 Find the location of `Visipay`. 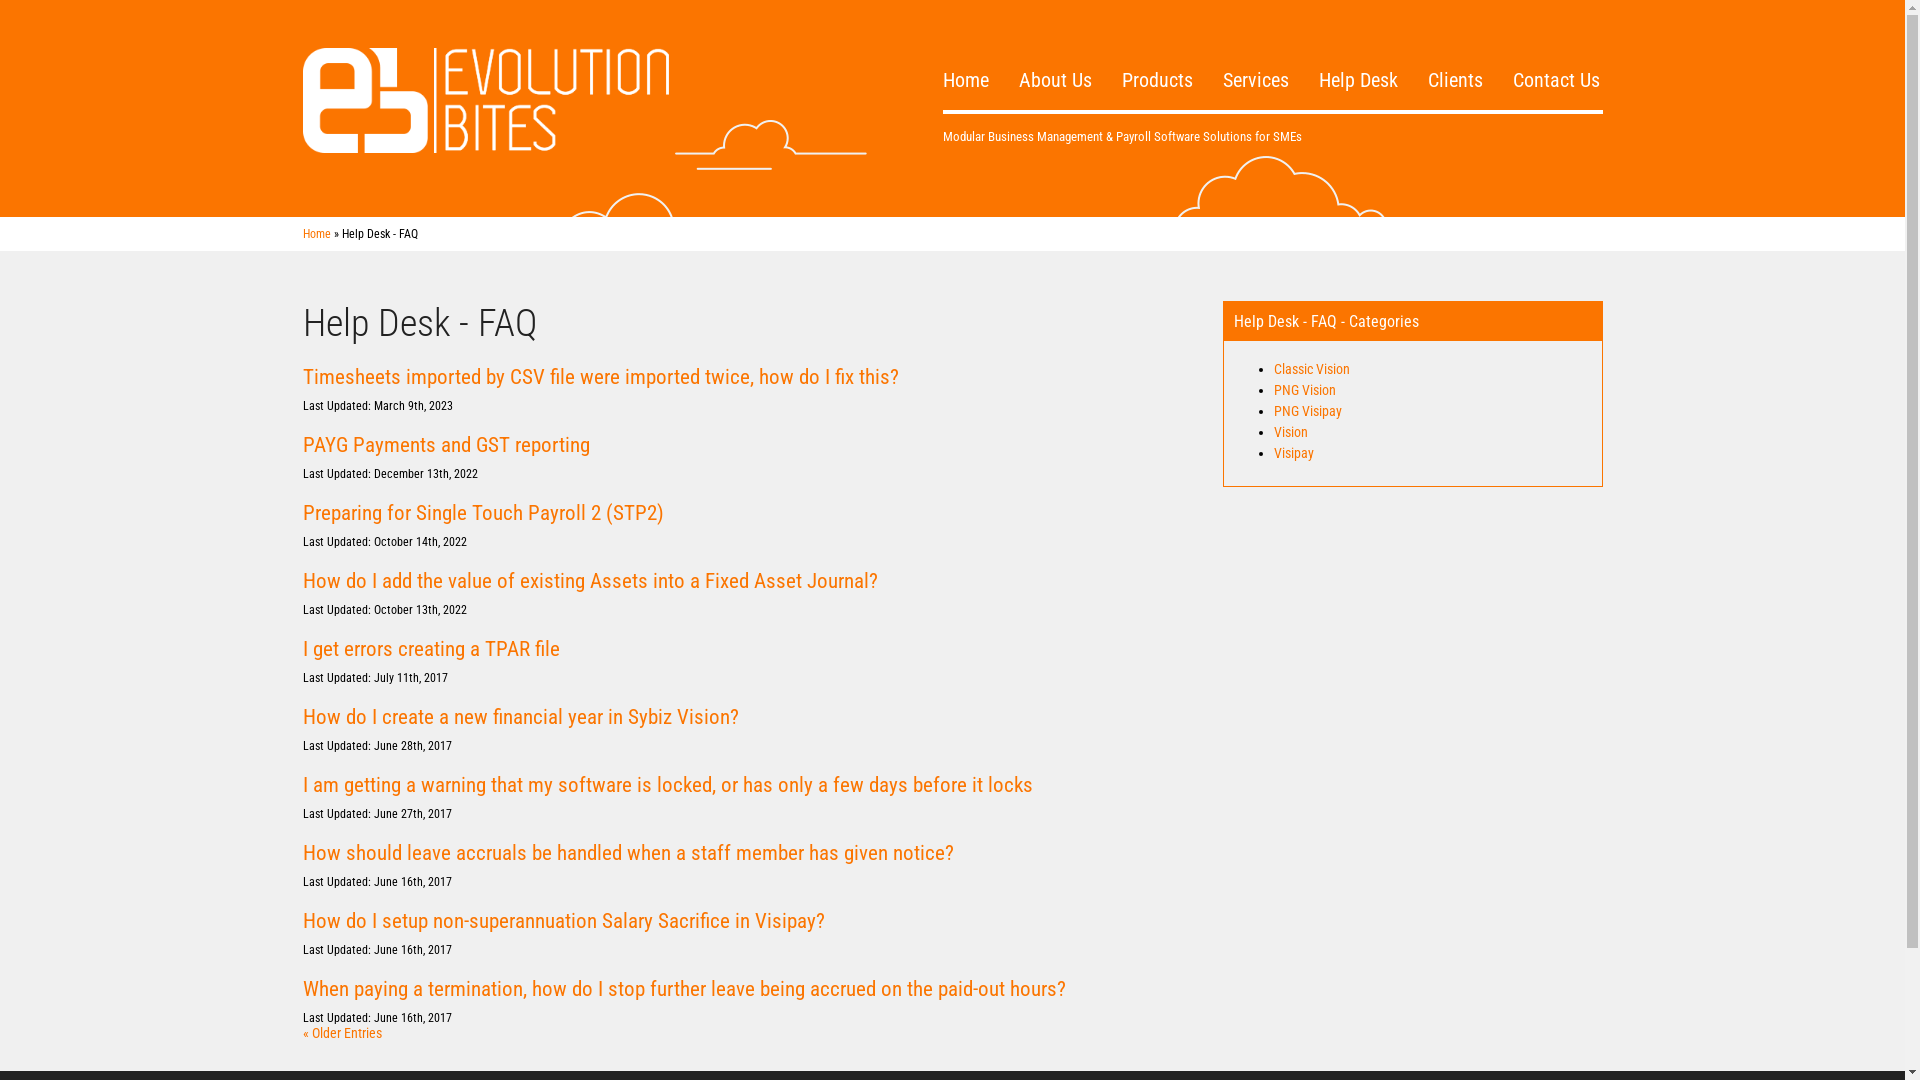

Visipay is located at coordinates (1294, 453).